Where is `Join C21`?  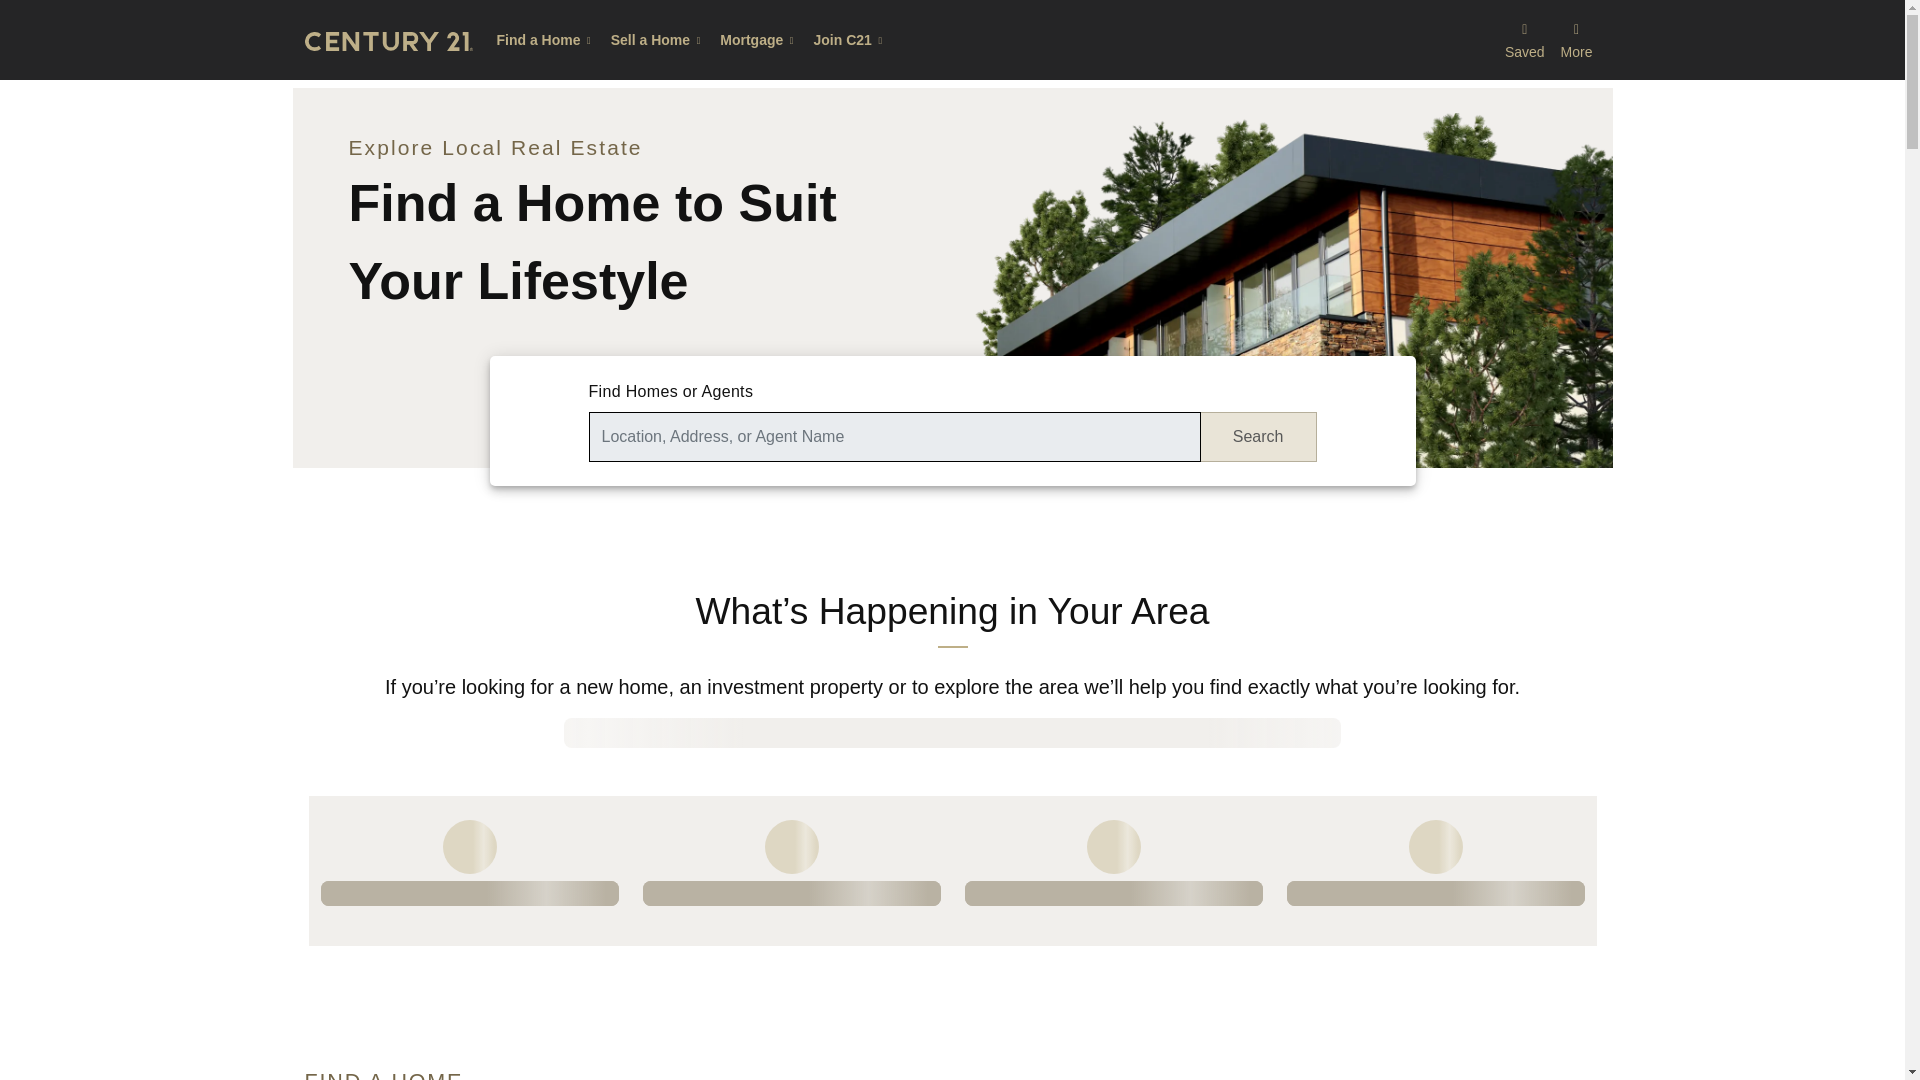
Join C21 is located at coordinates (850, 40).